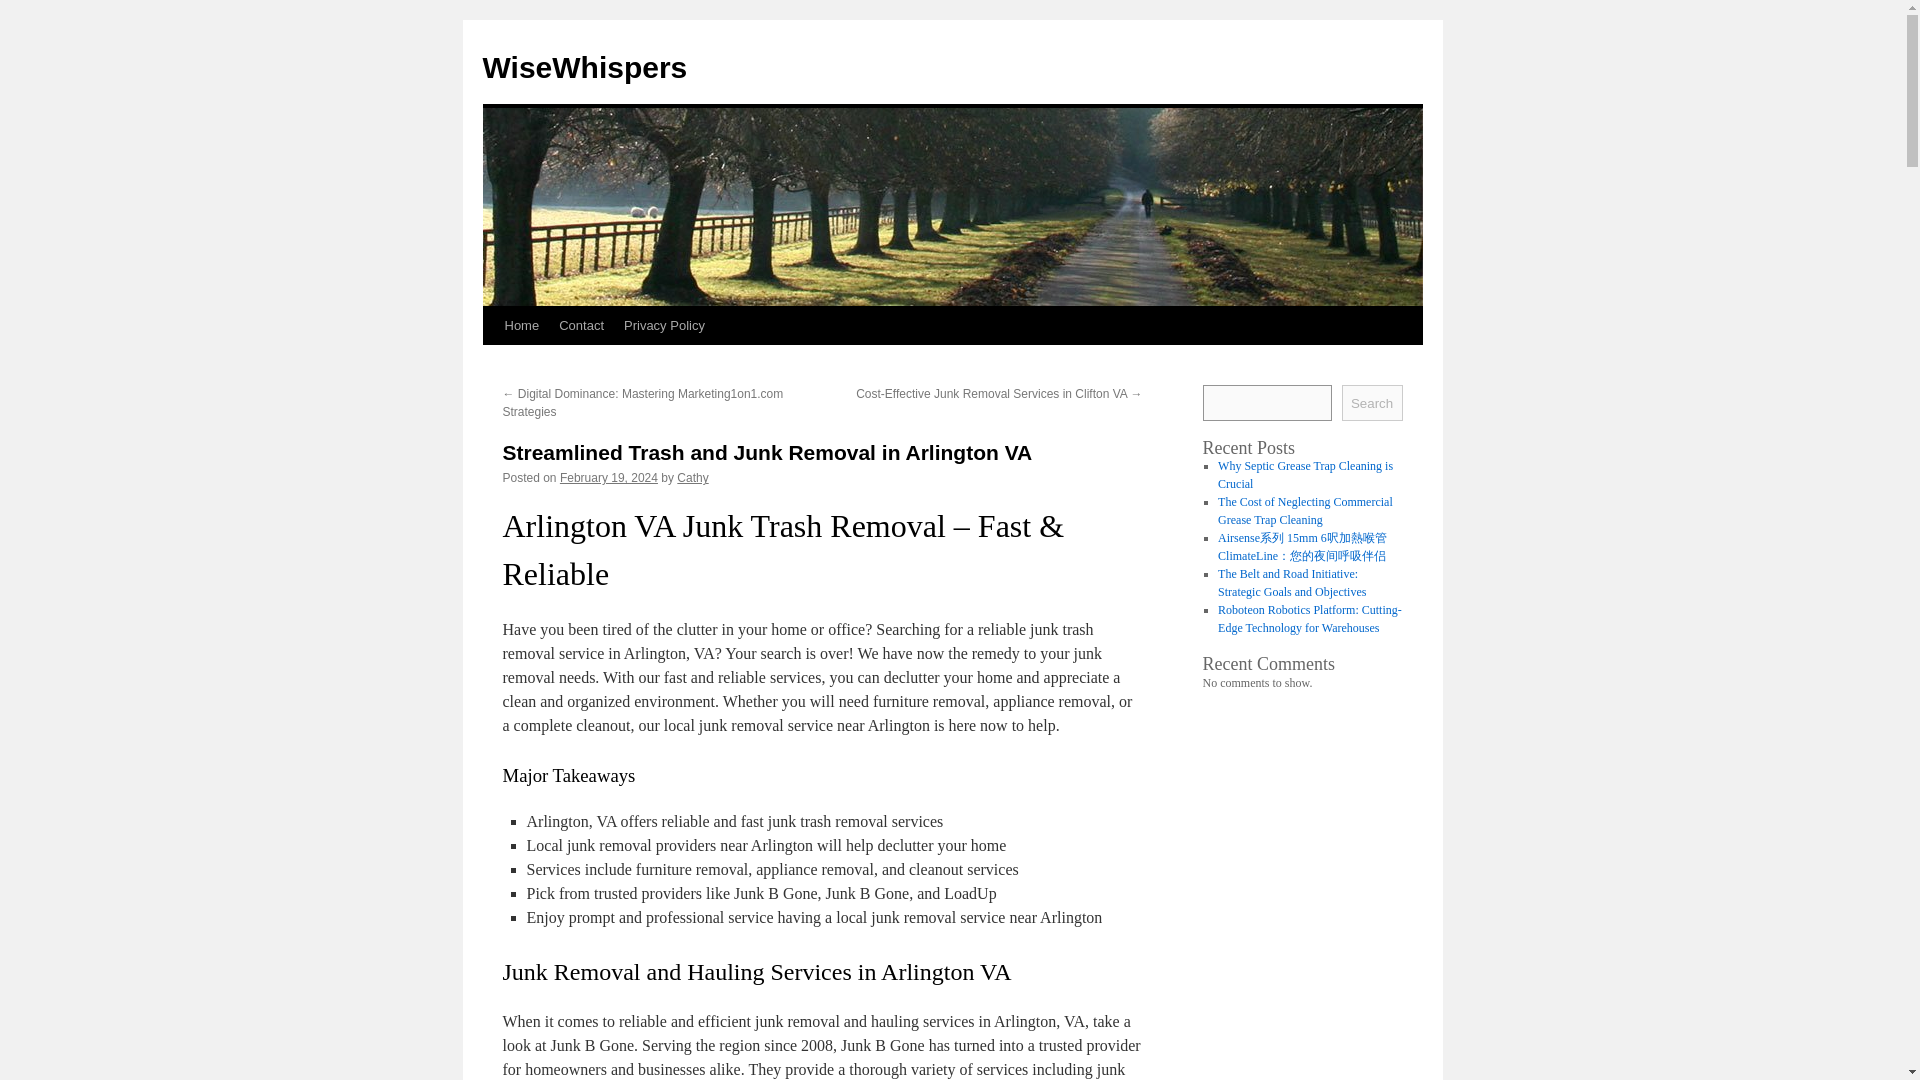 This screenshot has height=1080, width=1920. What do you see at coordinates (664, 325) in the screenshot?
I see `Privacy Policy` at bounding box center [664, 325].